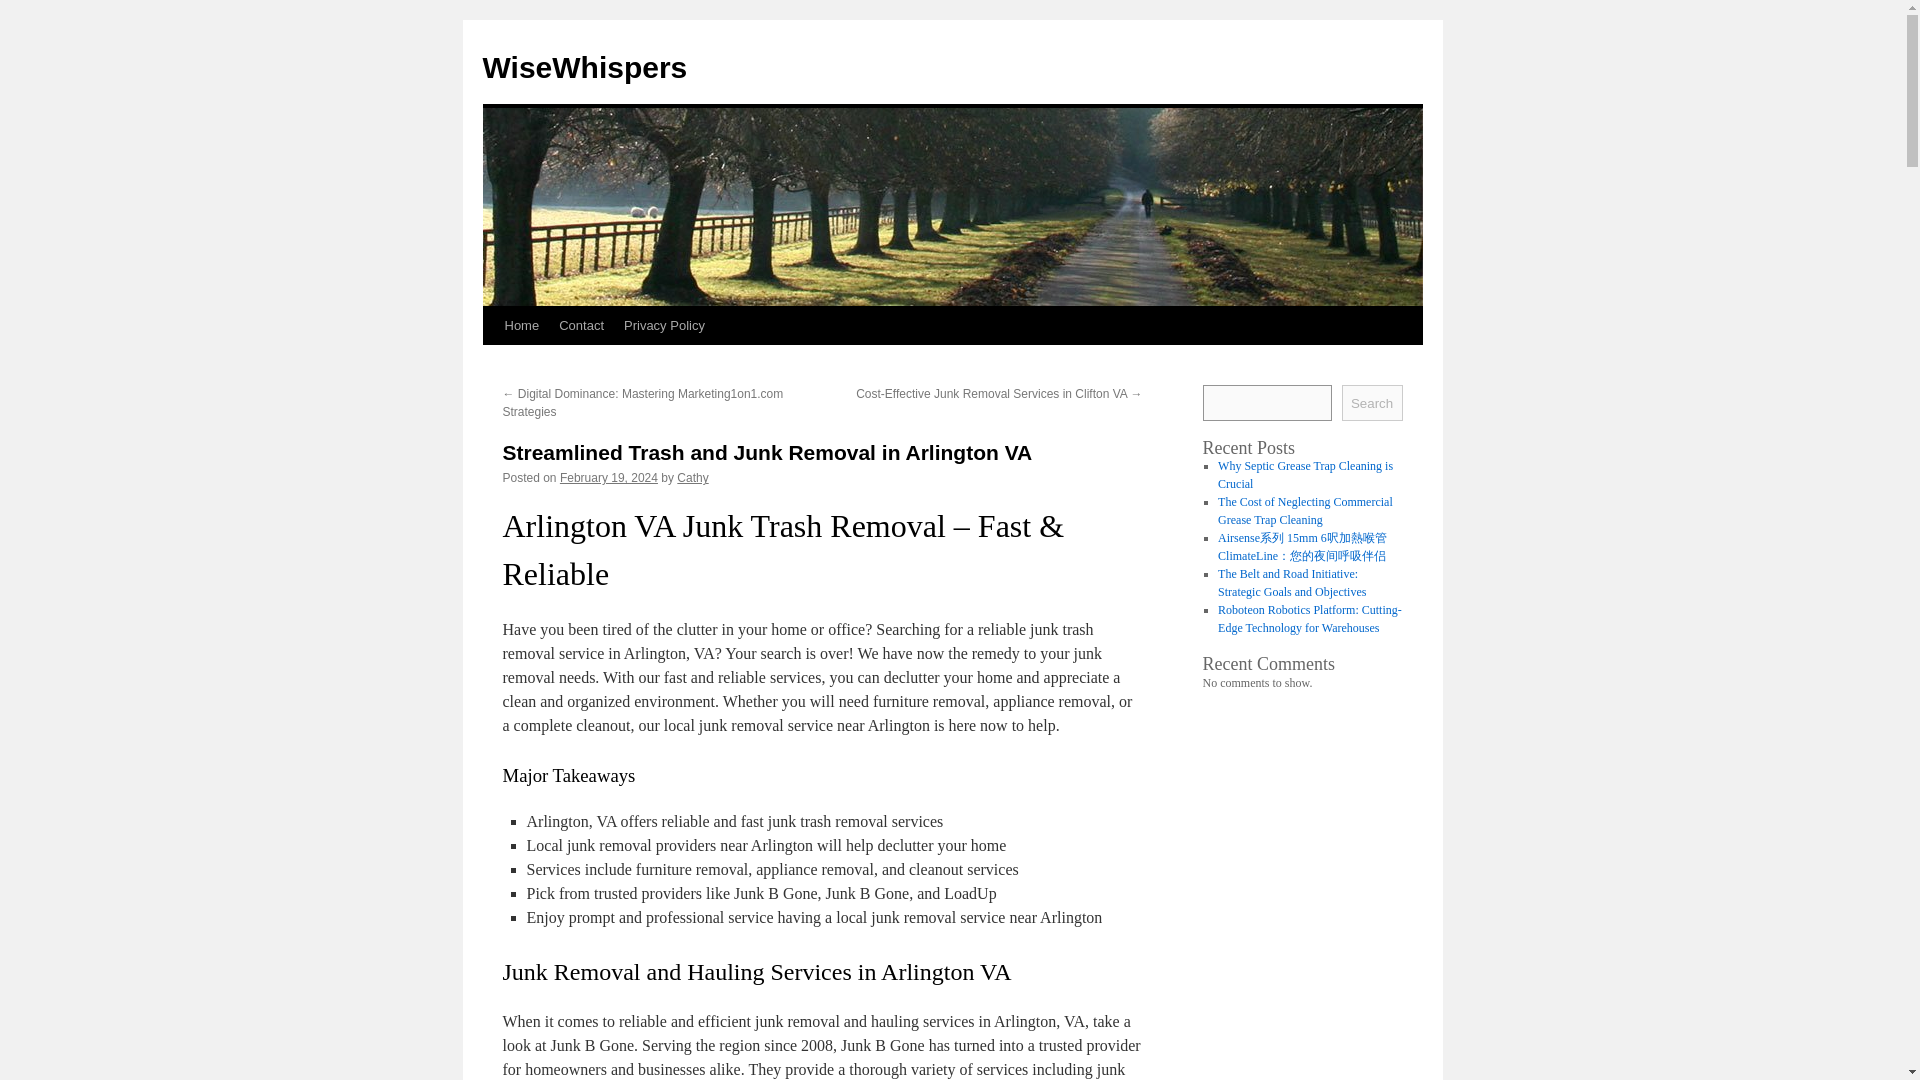 This screenshot has height=1080, width=1920. What do you see at coordinates (664, 325) in the screenshot?
I see `Privacy Policy` at bounding box center [664, 325].